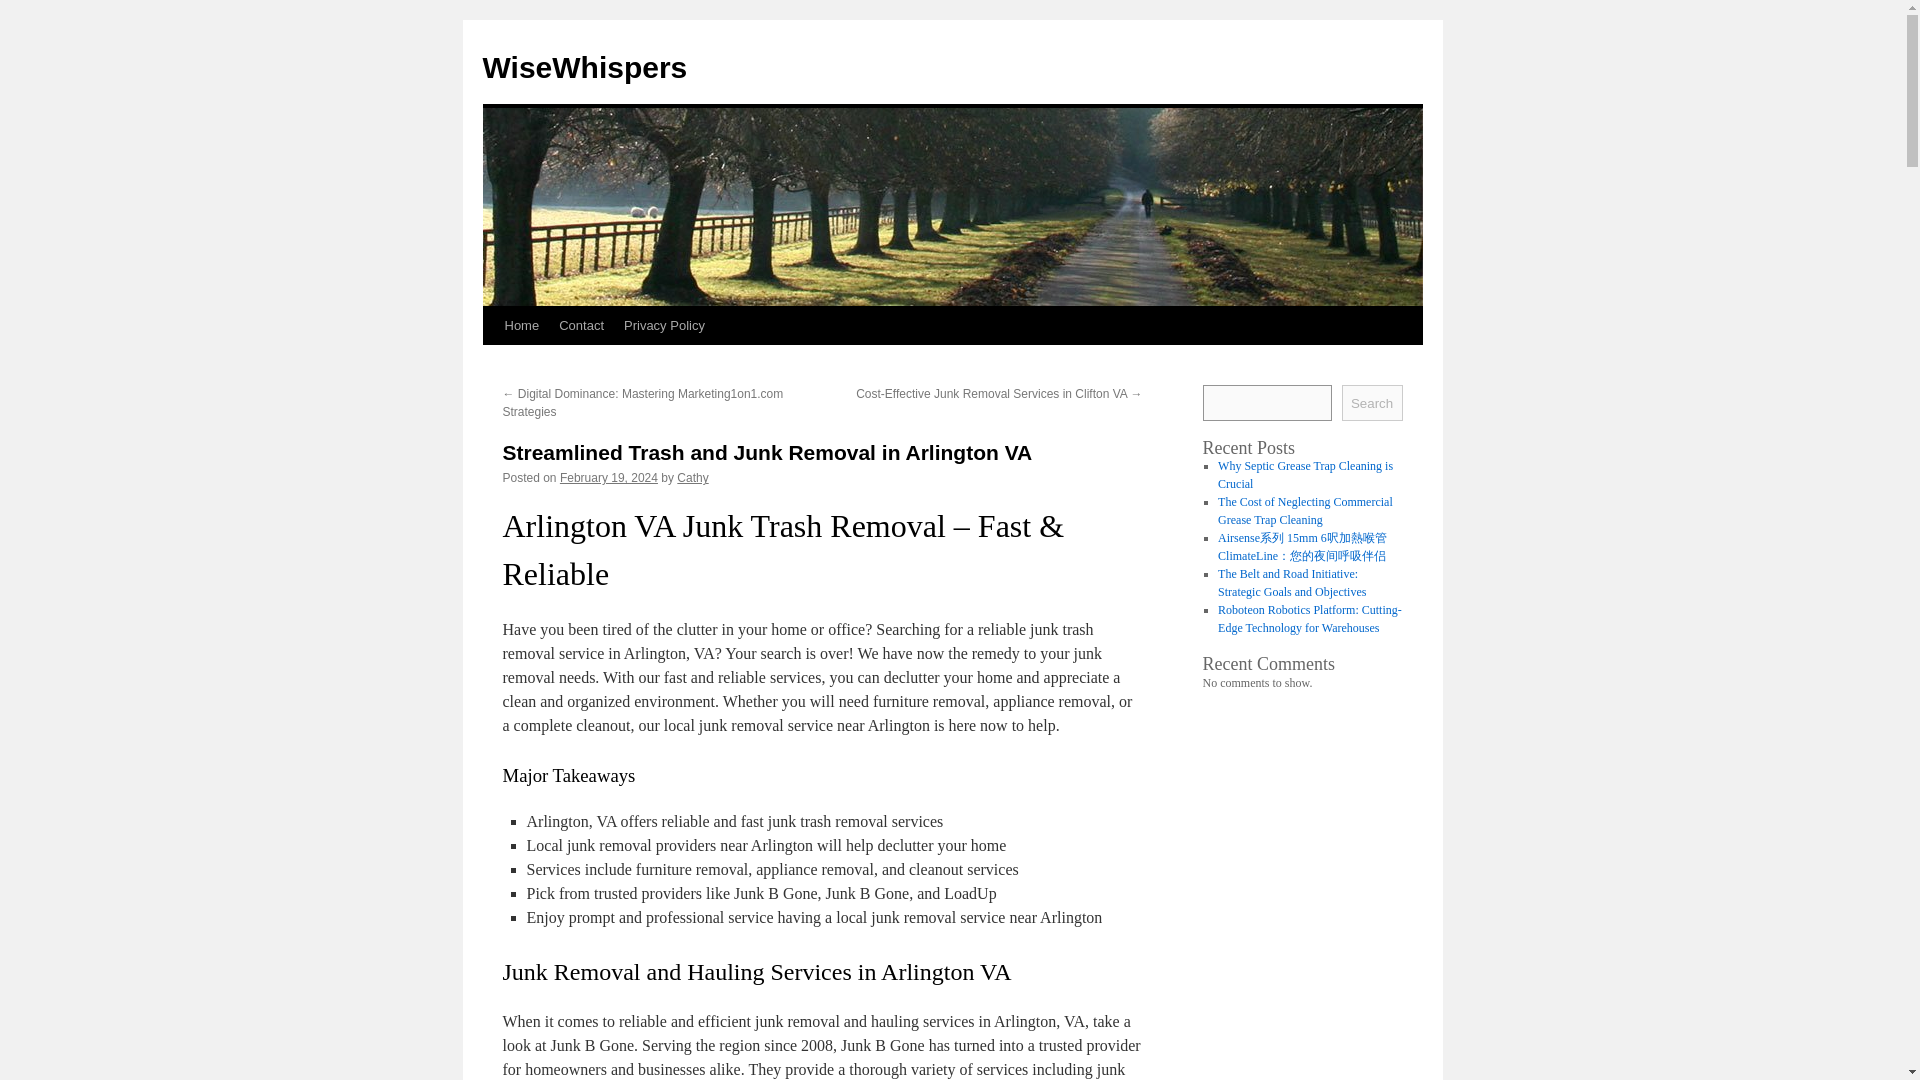 This screenshot has height=1080, width=1920. What do you see at coordinates (664, 325) in the screenshot?
I see `Privacy Policy` at bounding box center [664, 325].